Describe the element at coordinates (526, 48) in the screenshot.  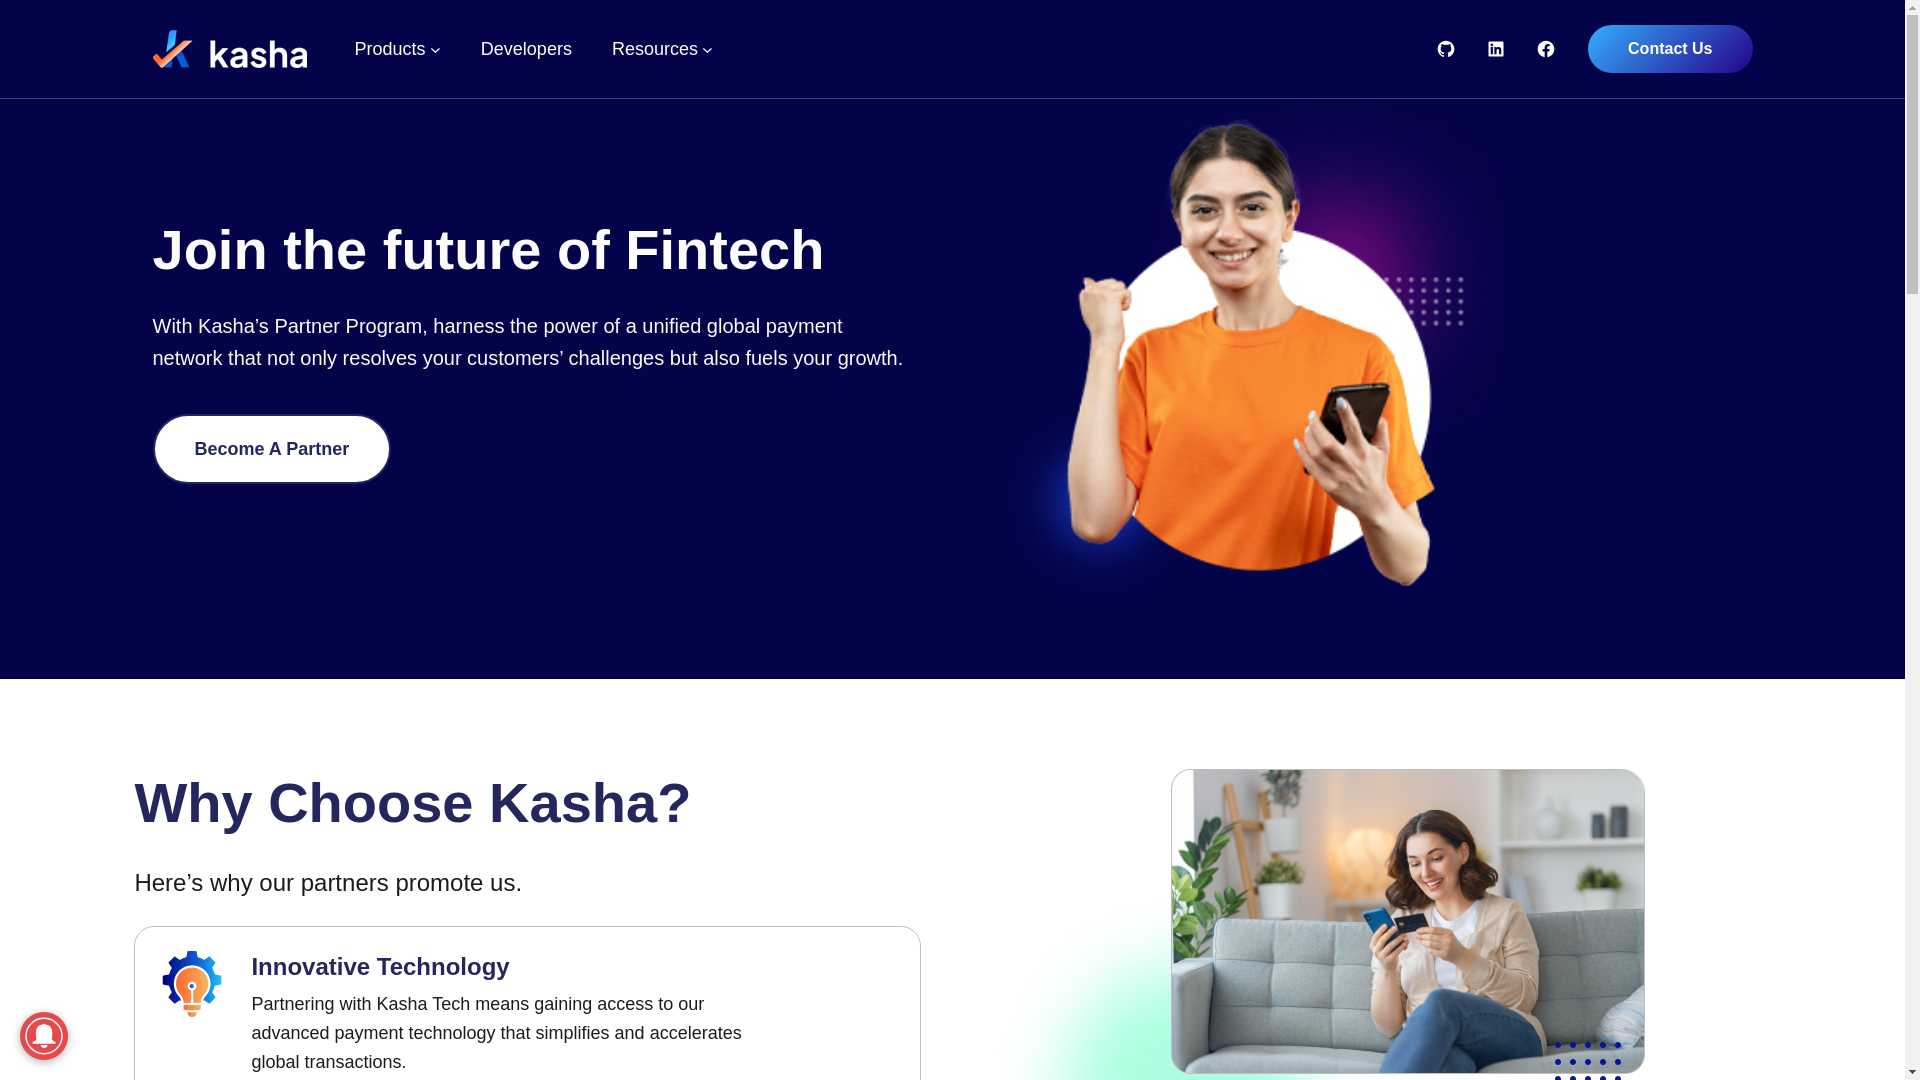
I see `Developers` at that location.